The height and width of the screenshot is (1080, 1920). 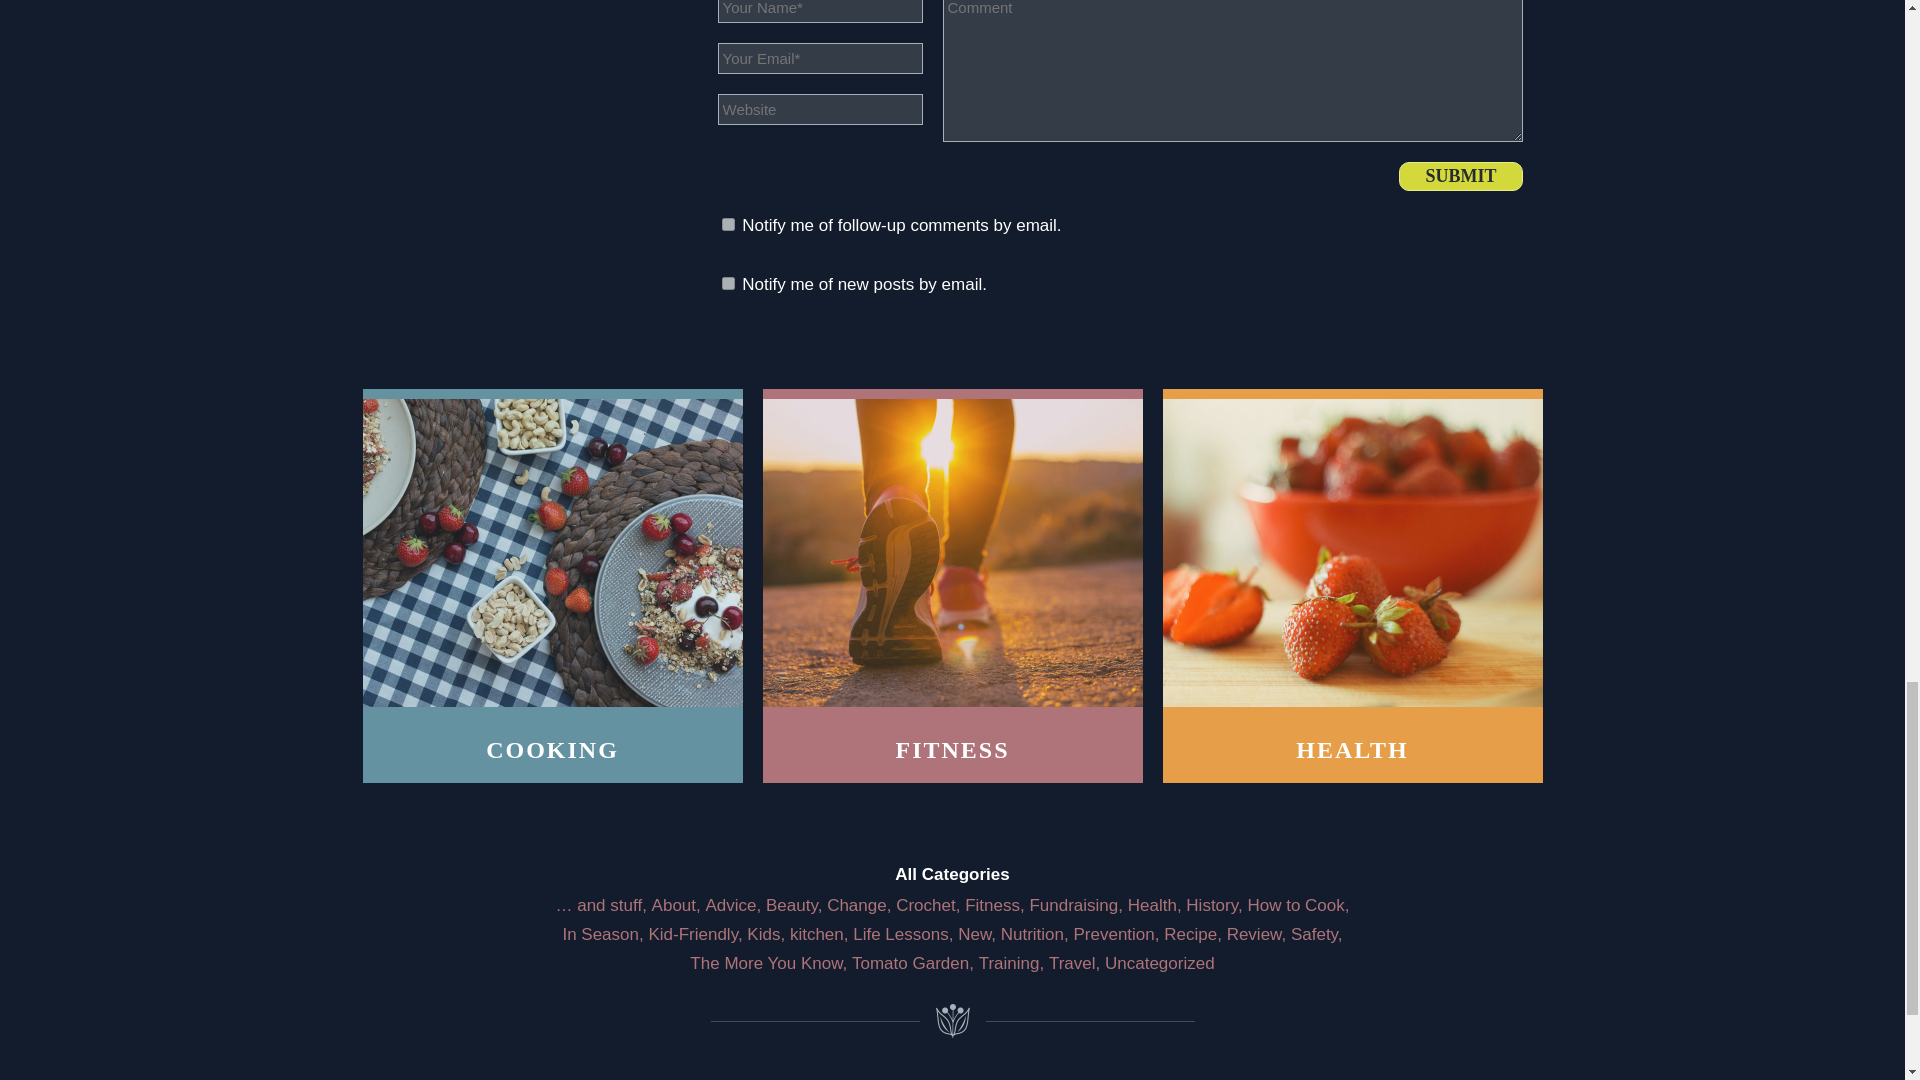 What do you see at coordinates (857, 905) in the screenshot?
I see `Change` at bounding box center [857, 905].